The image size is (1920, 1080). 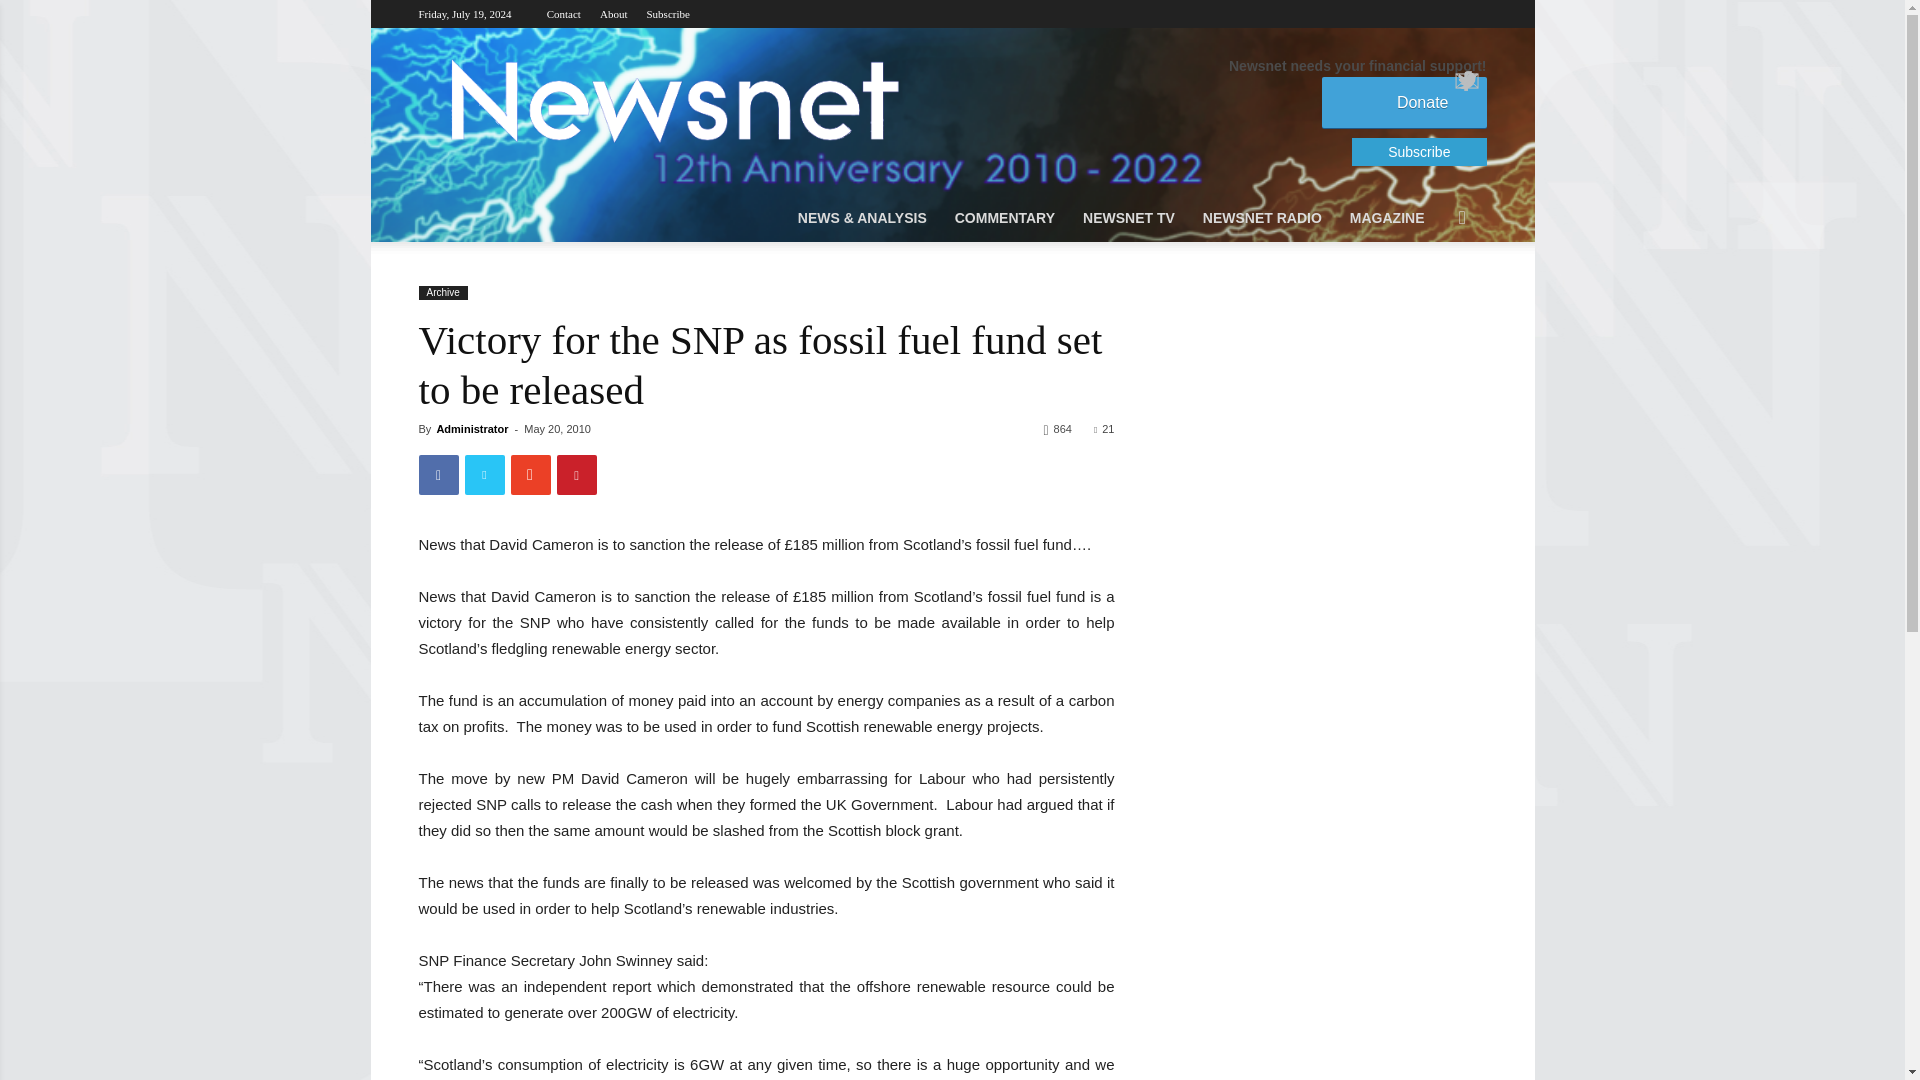 I want to click on NEWSNET RADIO, so click(x=1262, y=218).